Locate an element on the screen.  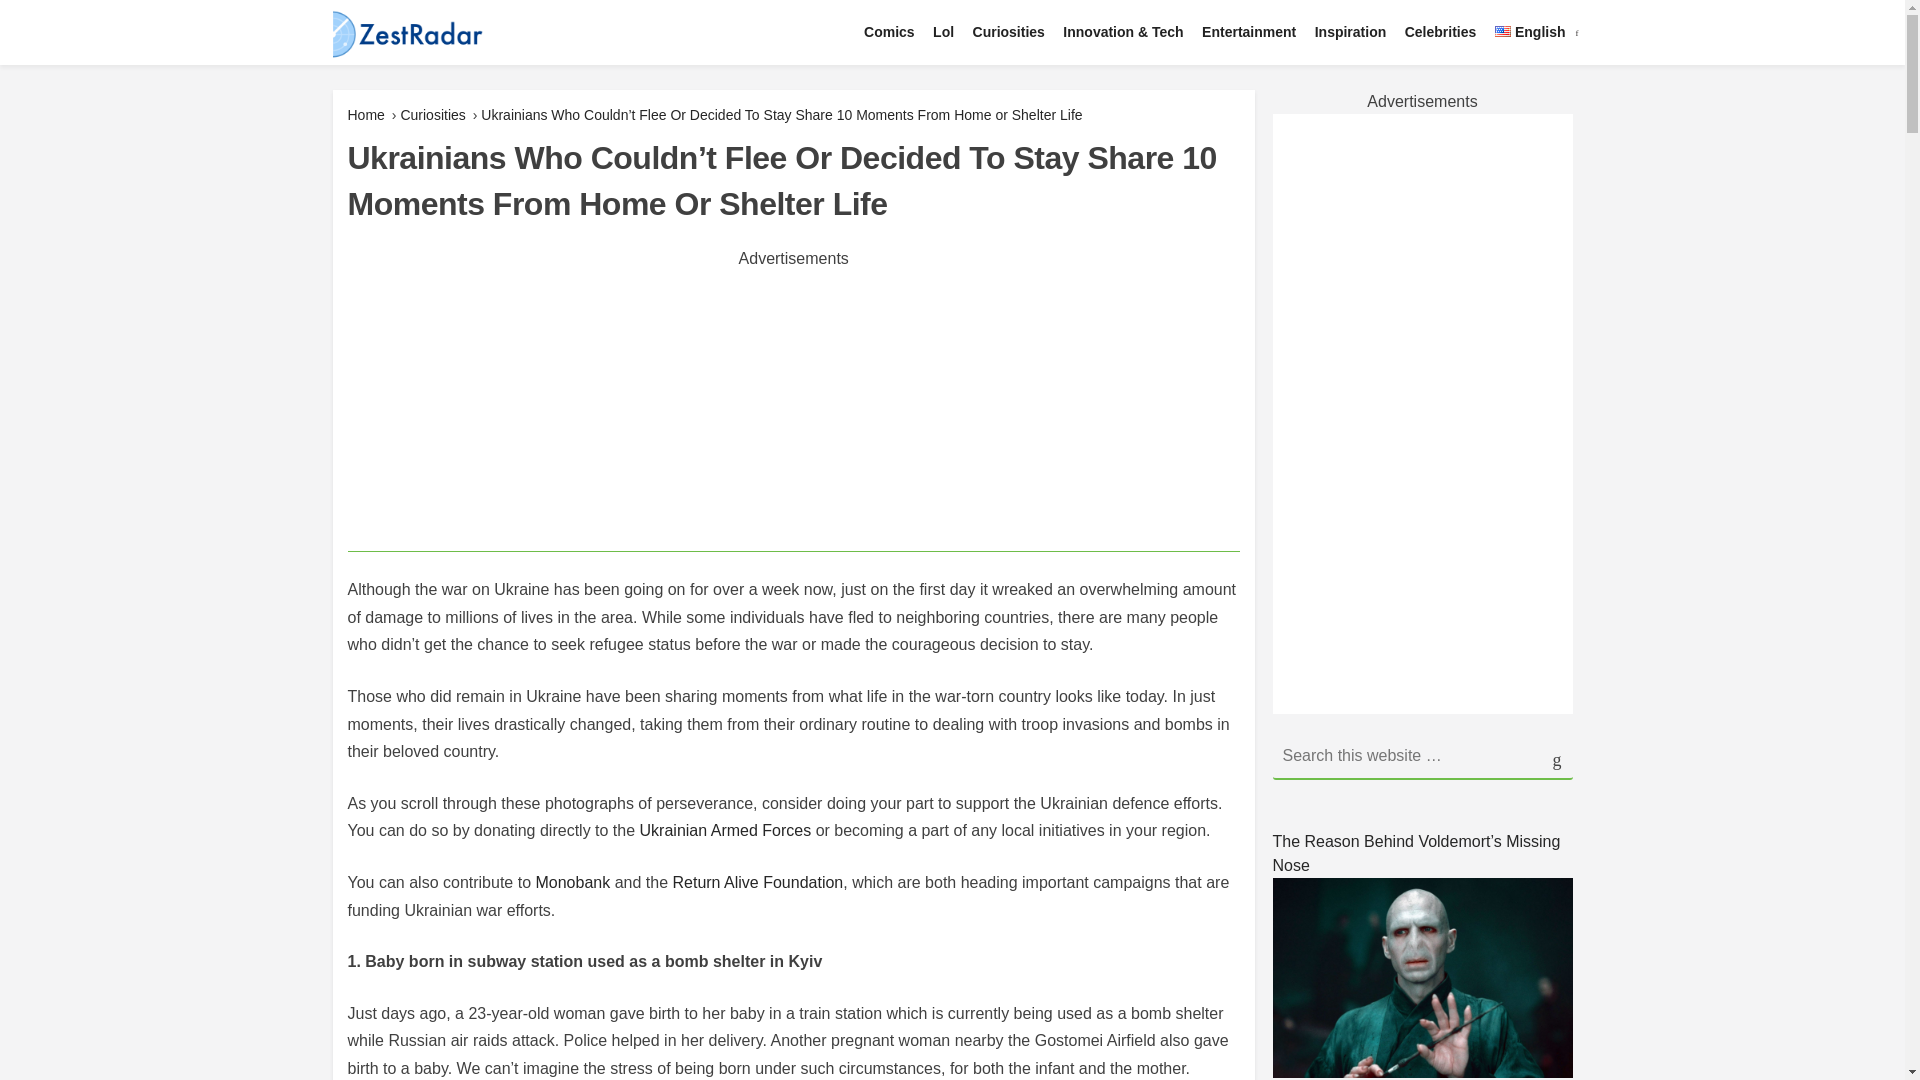
Celebrities is located at coordinates (1440, 32).